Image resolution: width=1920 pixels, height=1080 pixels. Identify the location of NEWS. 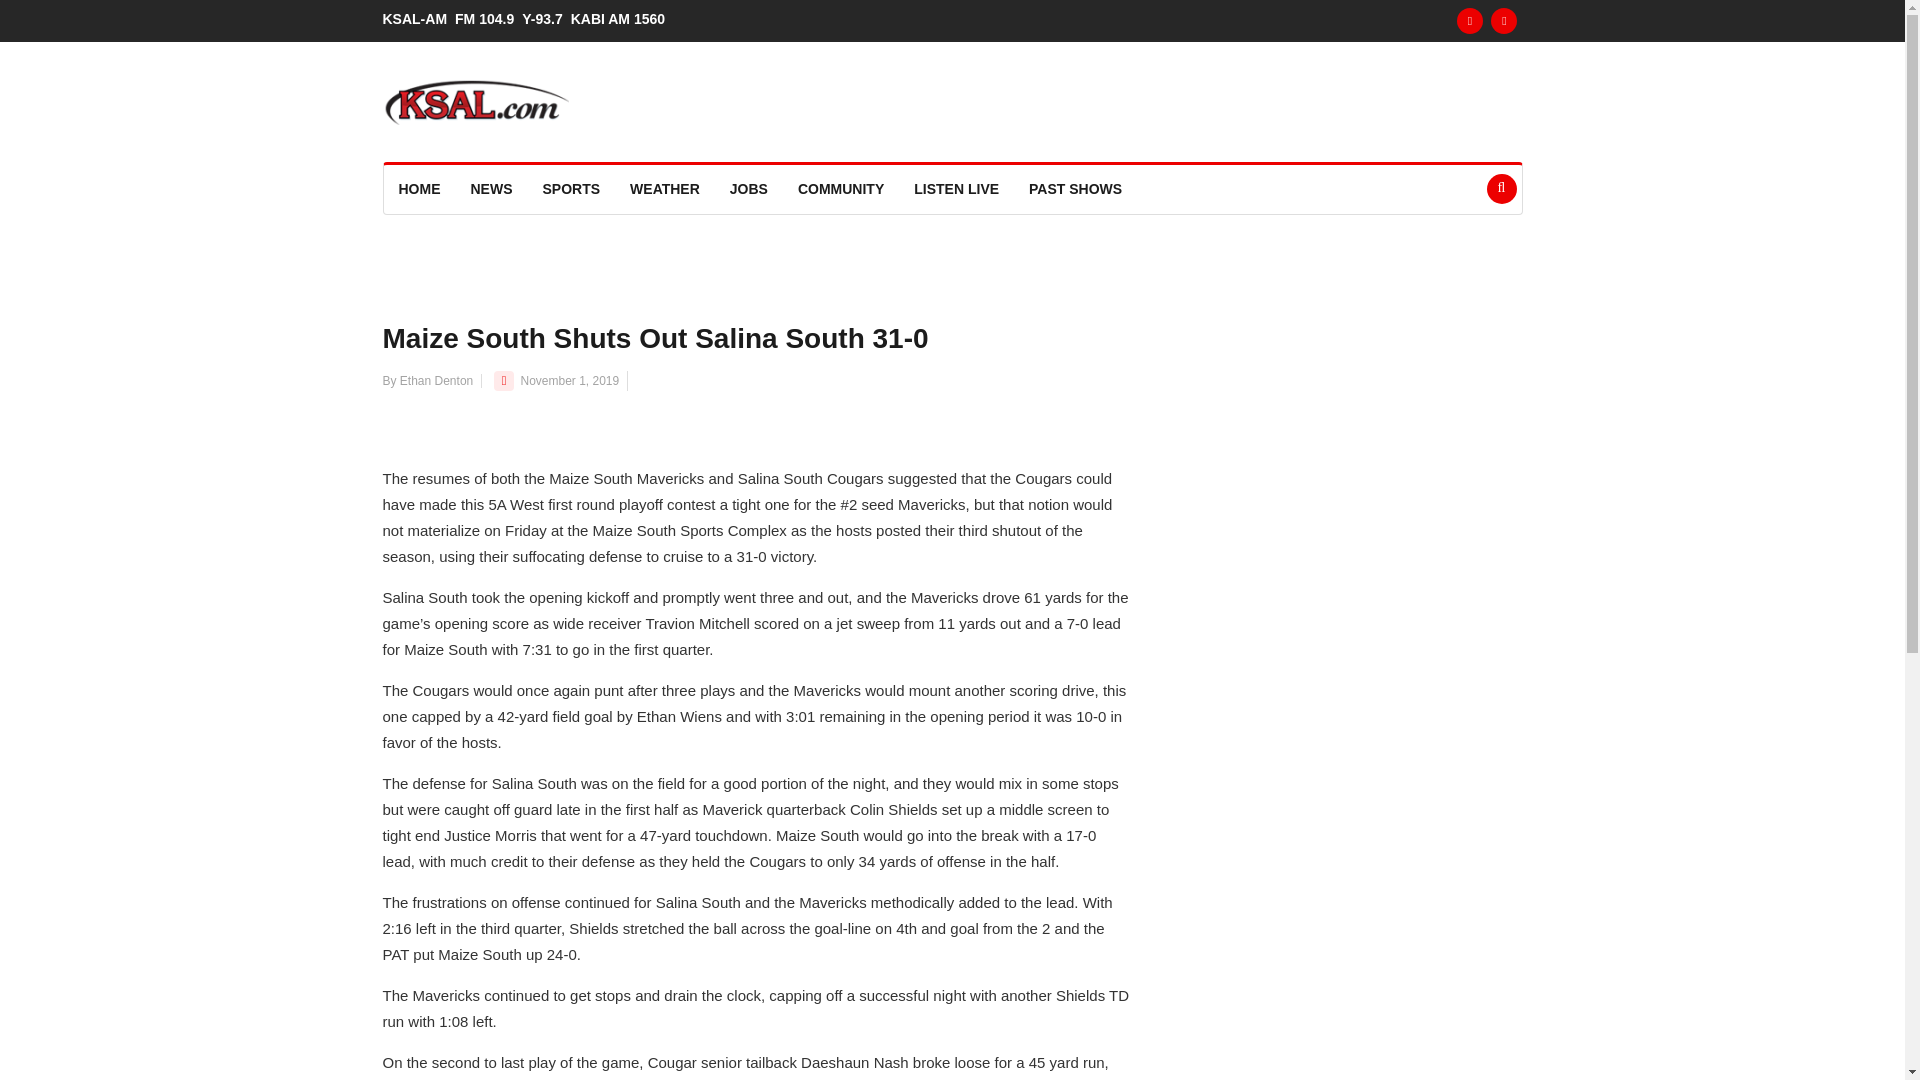
(492, 189).